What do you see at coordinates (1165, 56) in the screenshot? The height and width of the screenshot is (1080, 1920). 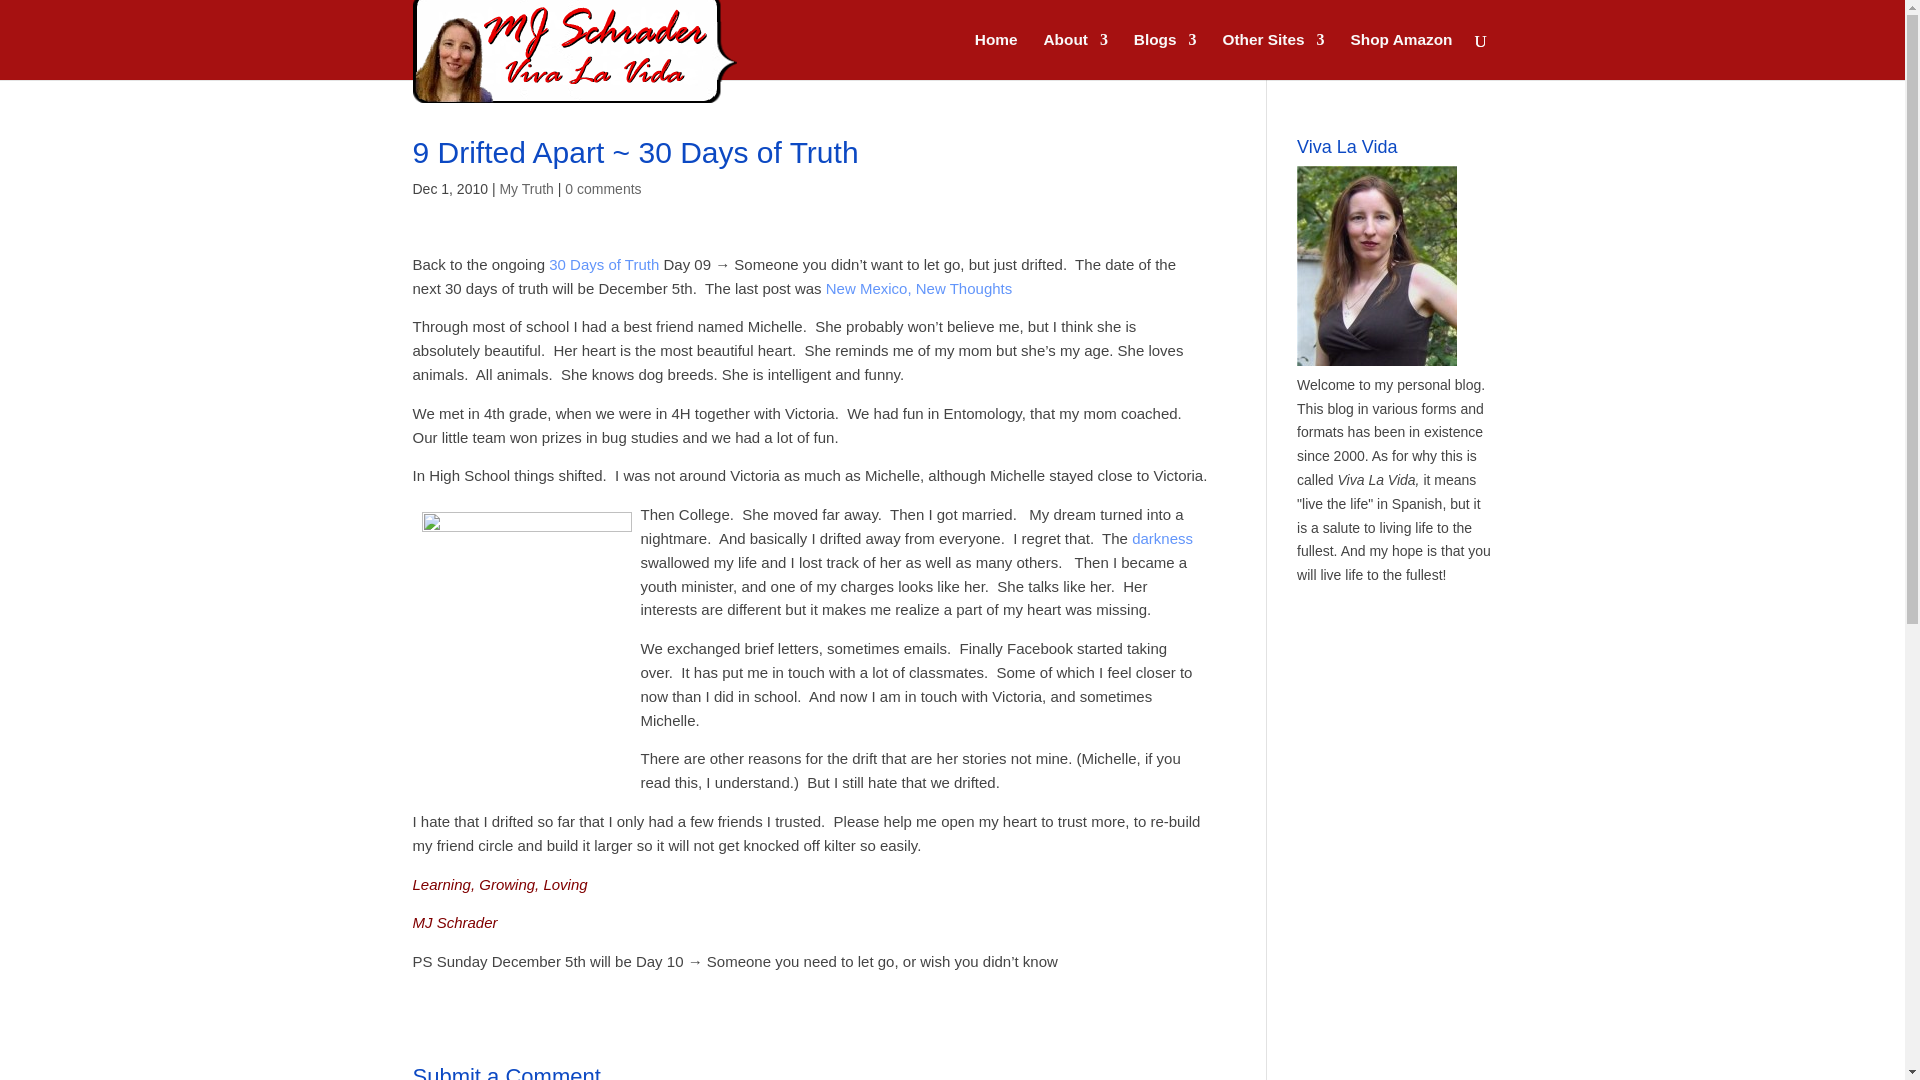 I see `Blogs` at bounding box center [1165, 56].